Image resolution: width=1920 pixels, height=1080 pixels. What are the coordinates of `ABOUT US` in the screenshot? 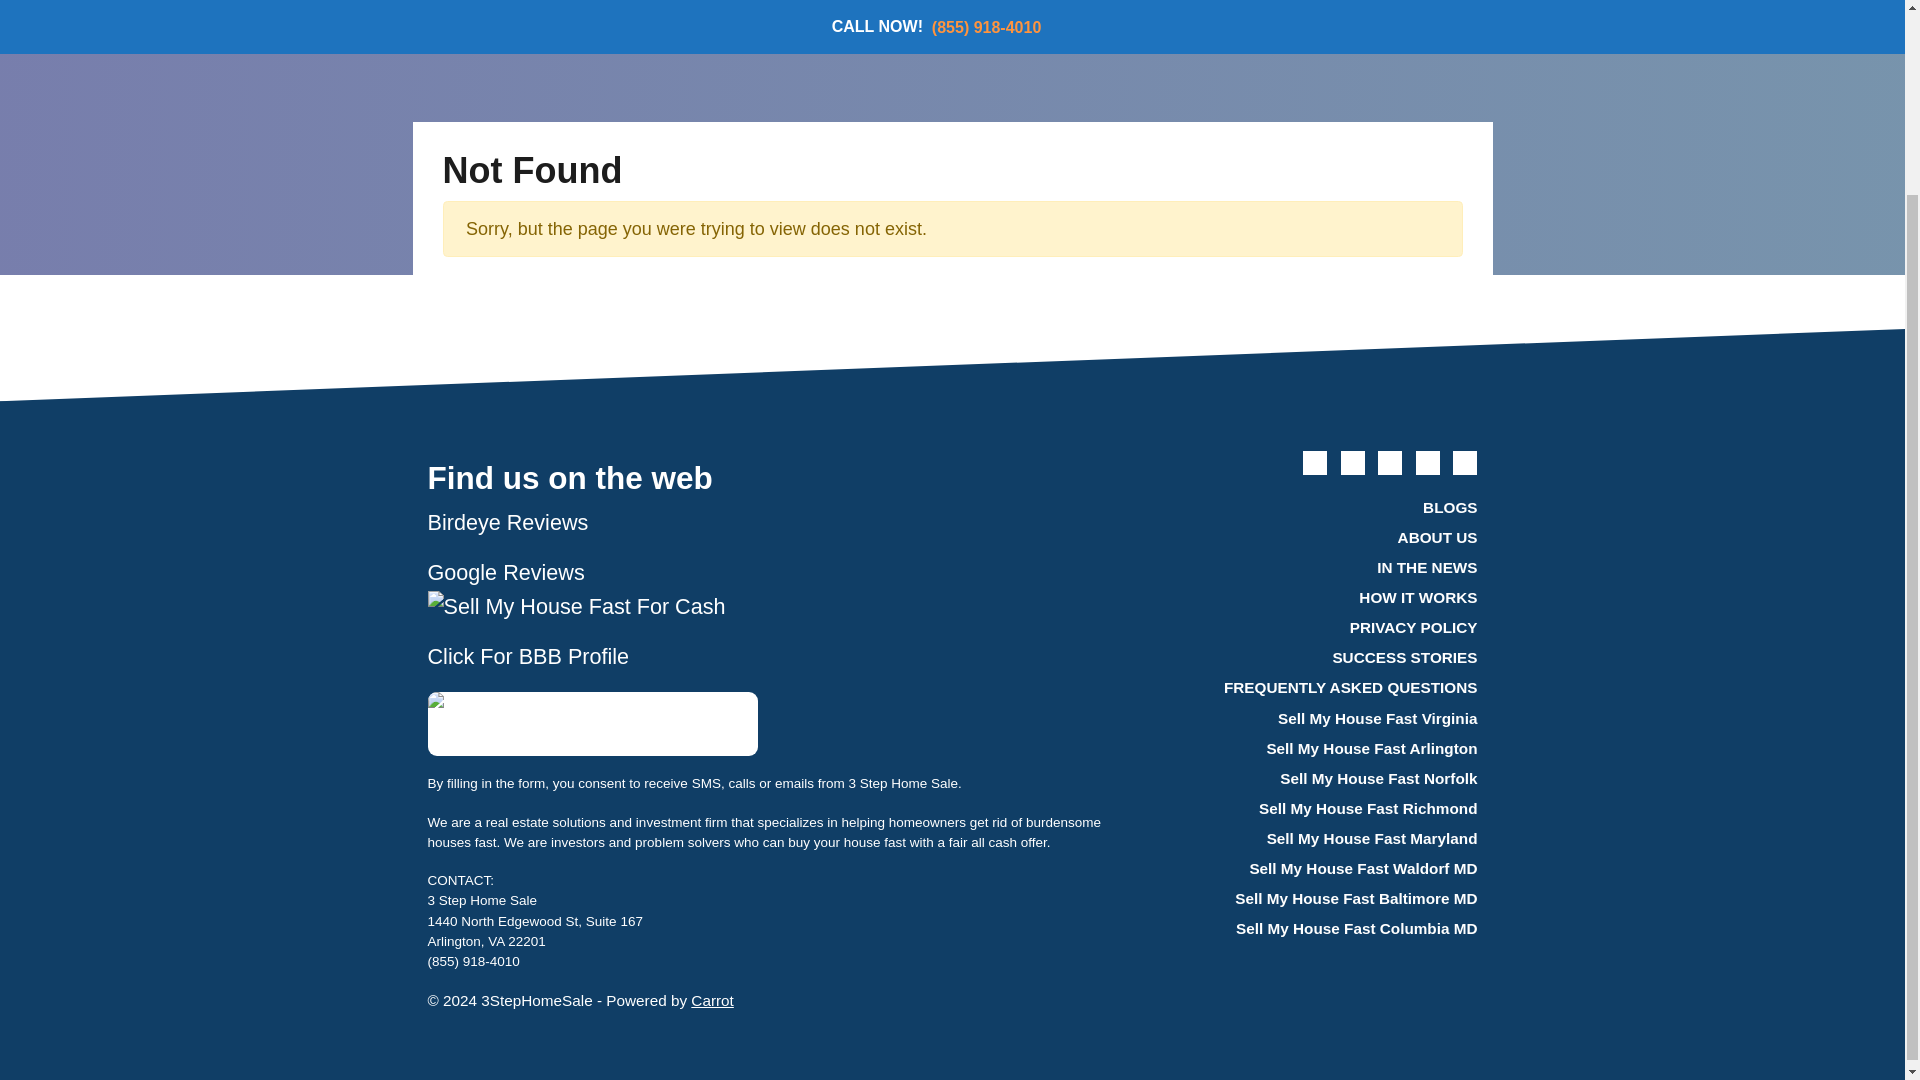 It's located at (1313, 537).